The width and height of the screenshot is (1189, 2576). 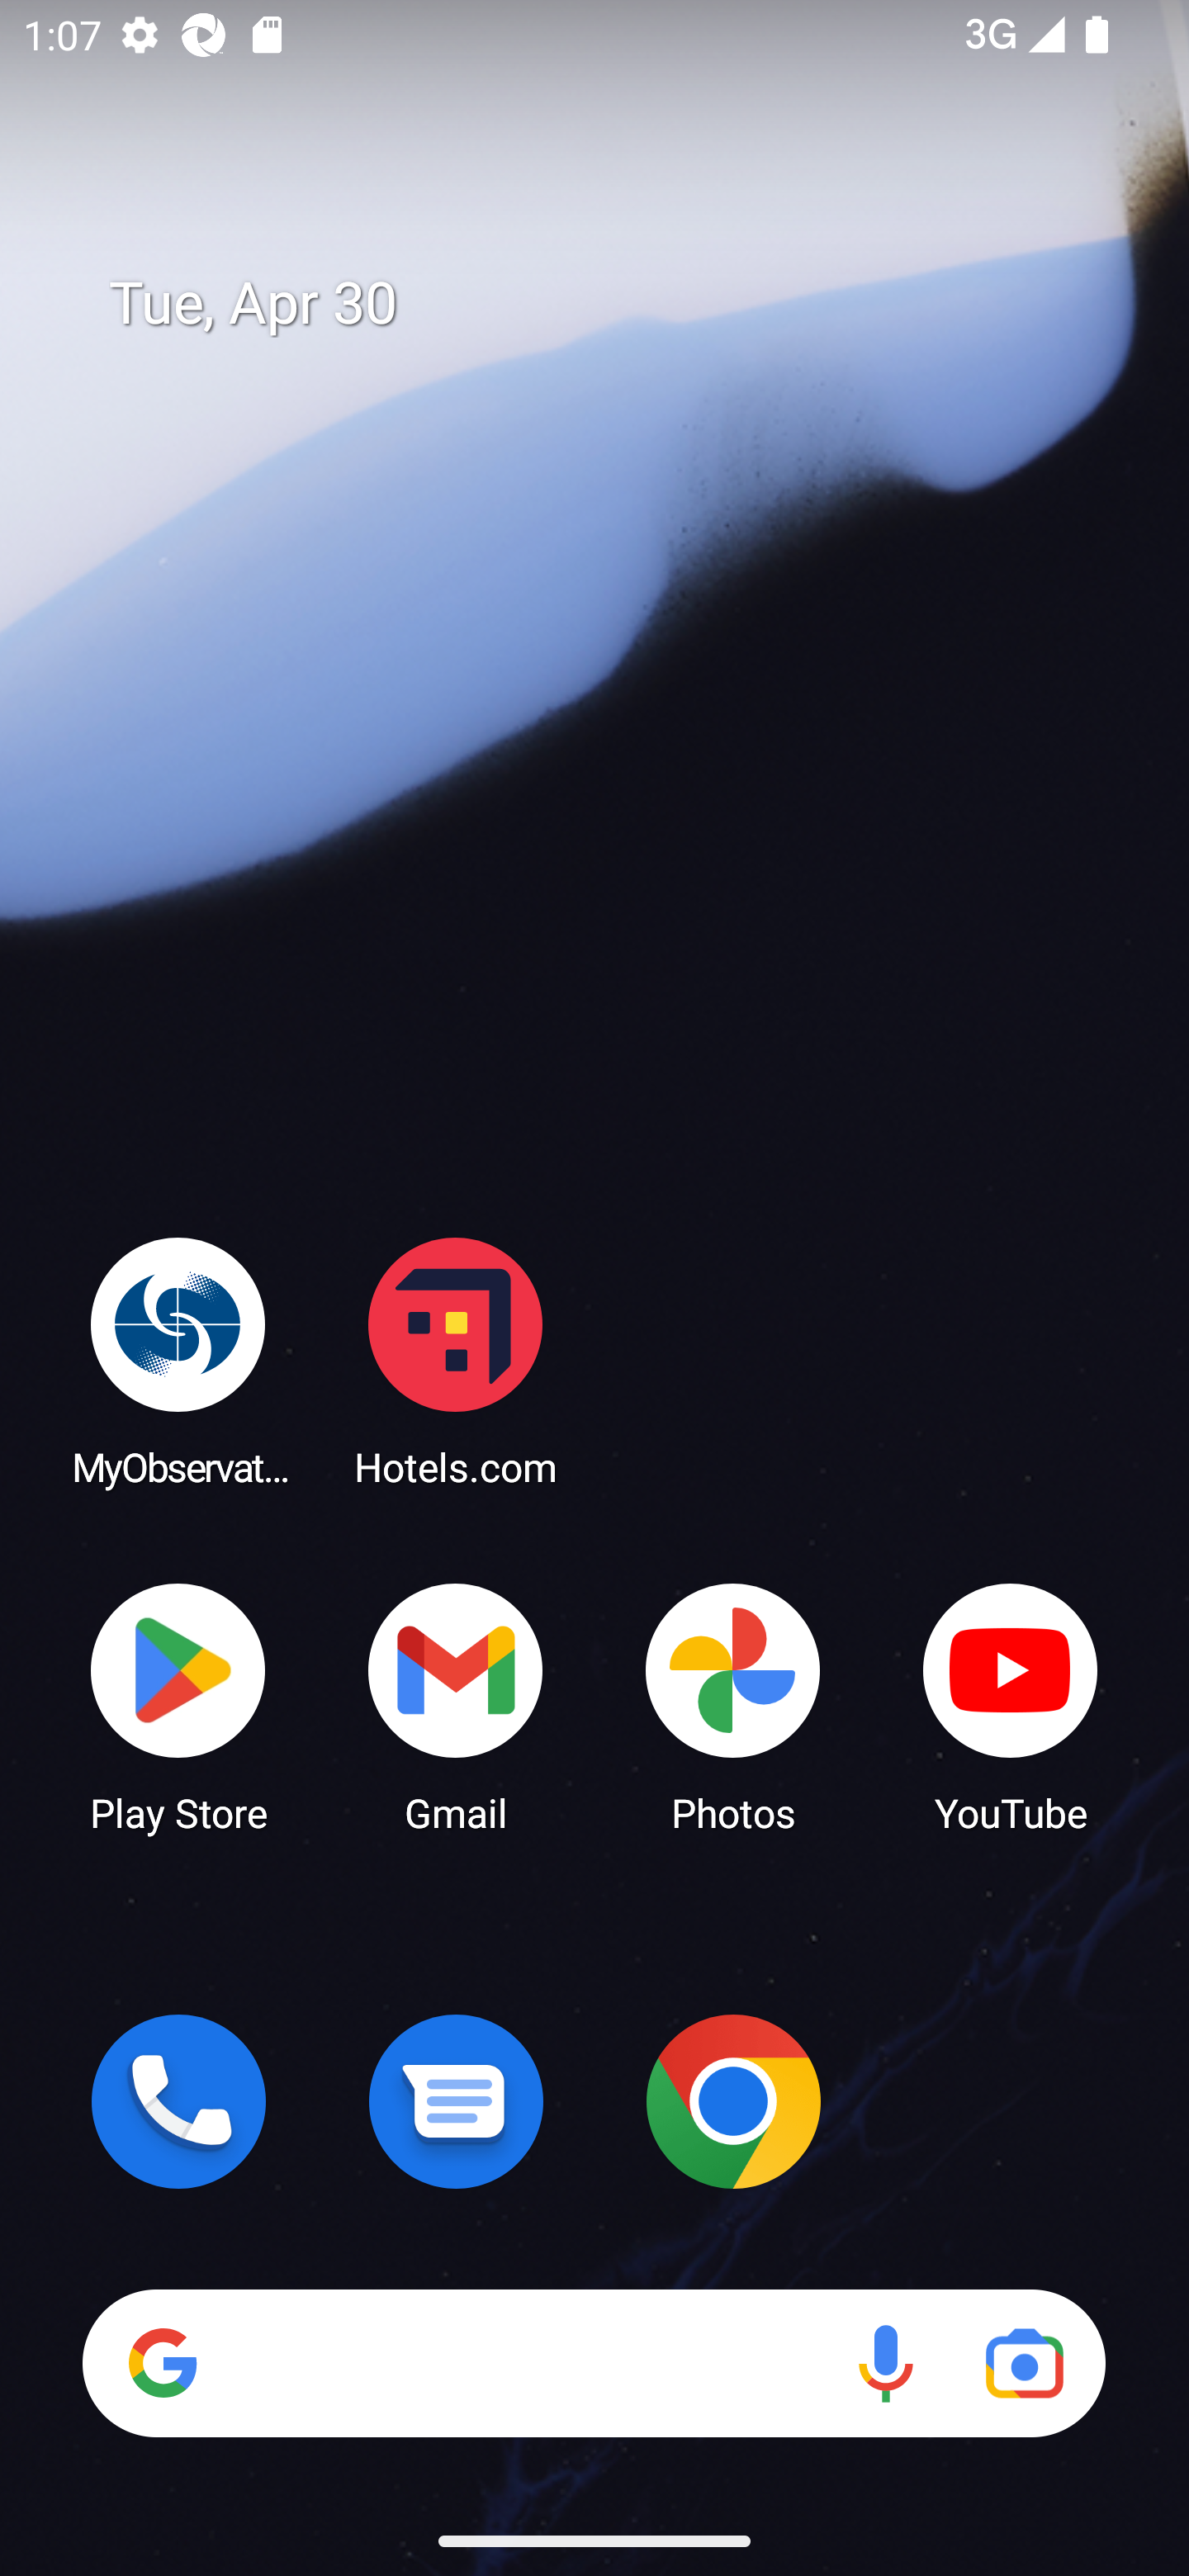 What do you see at coordinates (178, 1706) in the screenshot?
I see `Play Store` at bounding box center [178, 1706].